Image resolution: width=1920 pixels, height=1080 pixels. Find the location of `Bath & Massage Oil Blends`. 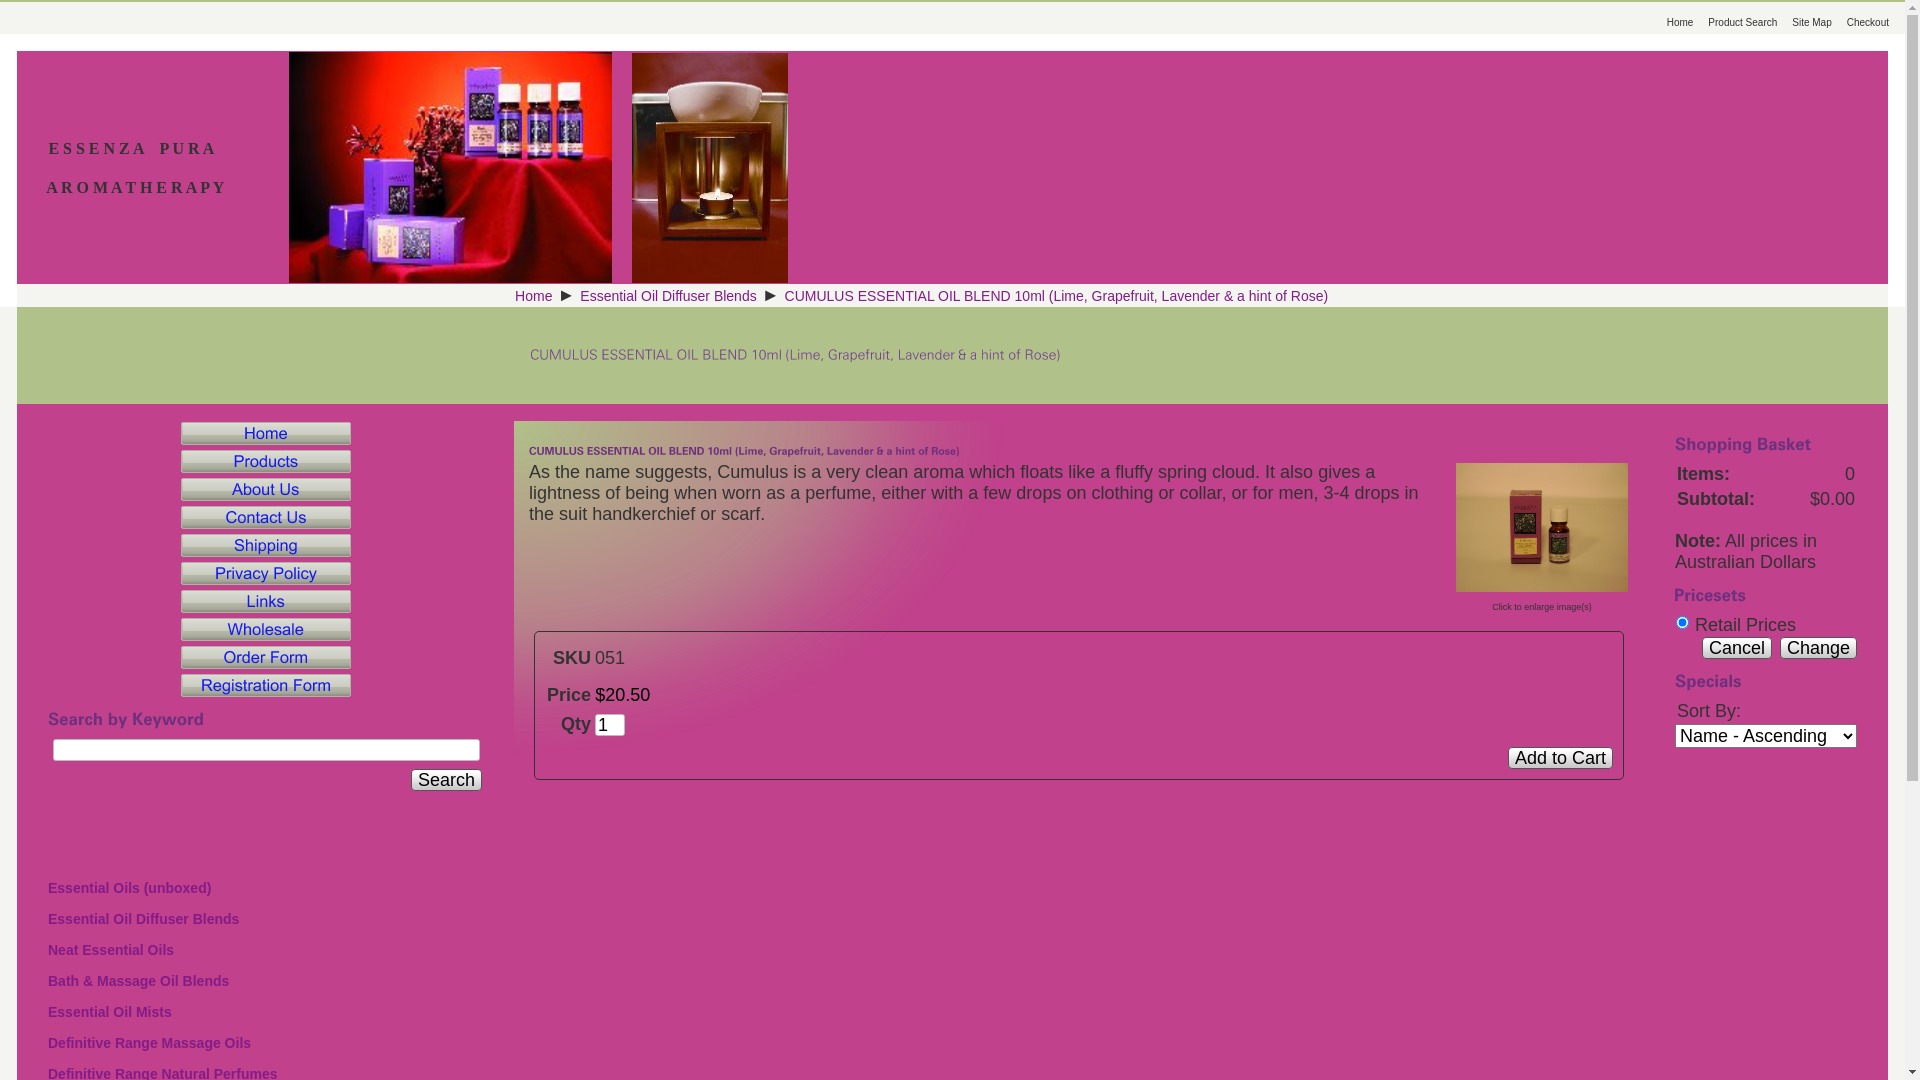

Bath & Massage Oil Blends is located at coordinates (260, 984).